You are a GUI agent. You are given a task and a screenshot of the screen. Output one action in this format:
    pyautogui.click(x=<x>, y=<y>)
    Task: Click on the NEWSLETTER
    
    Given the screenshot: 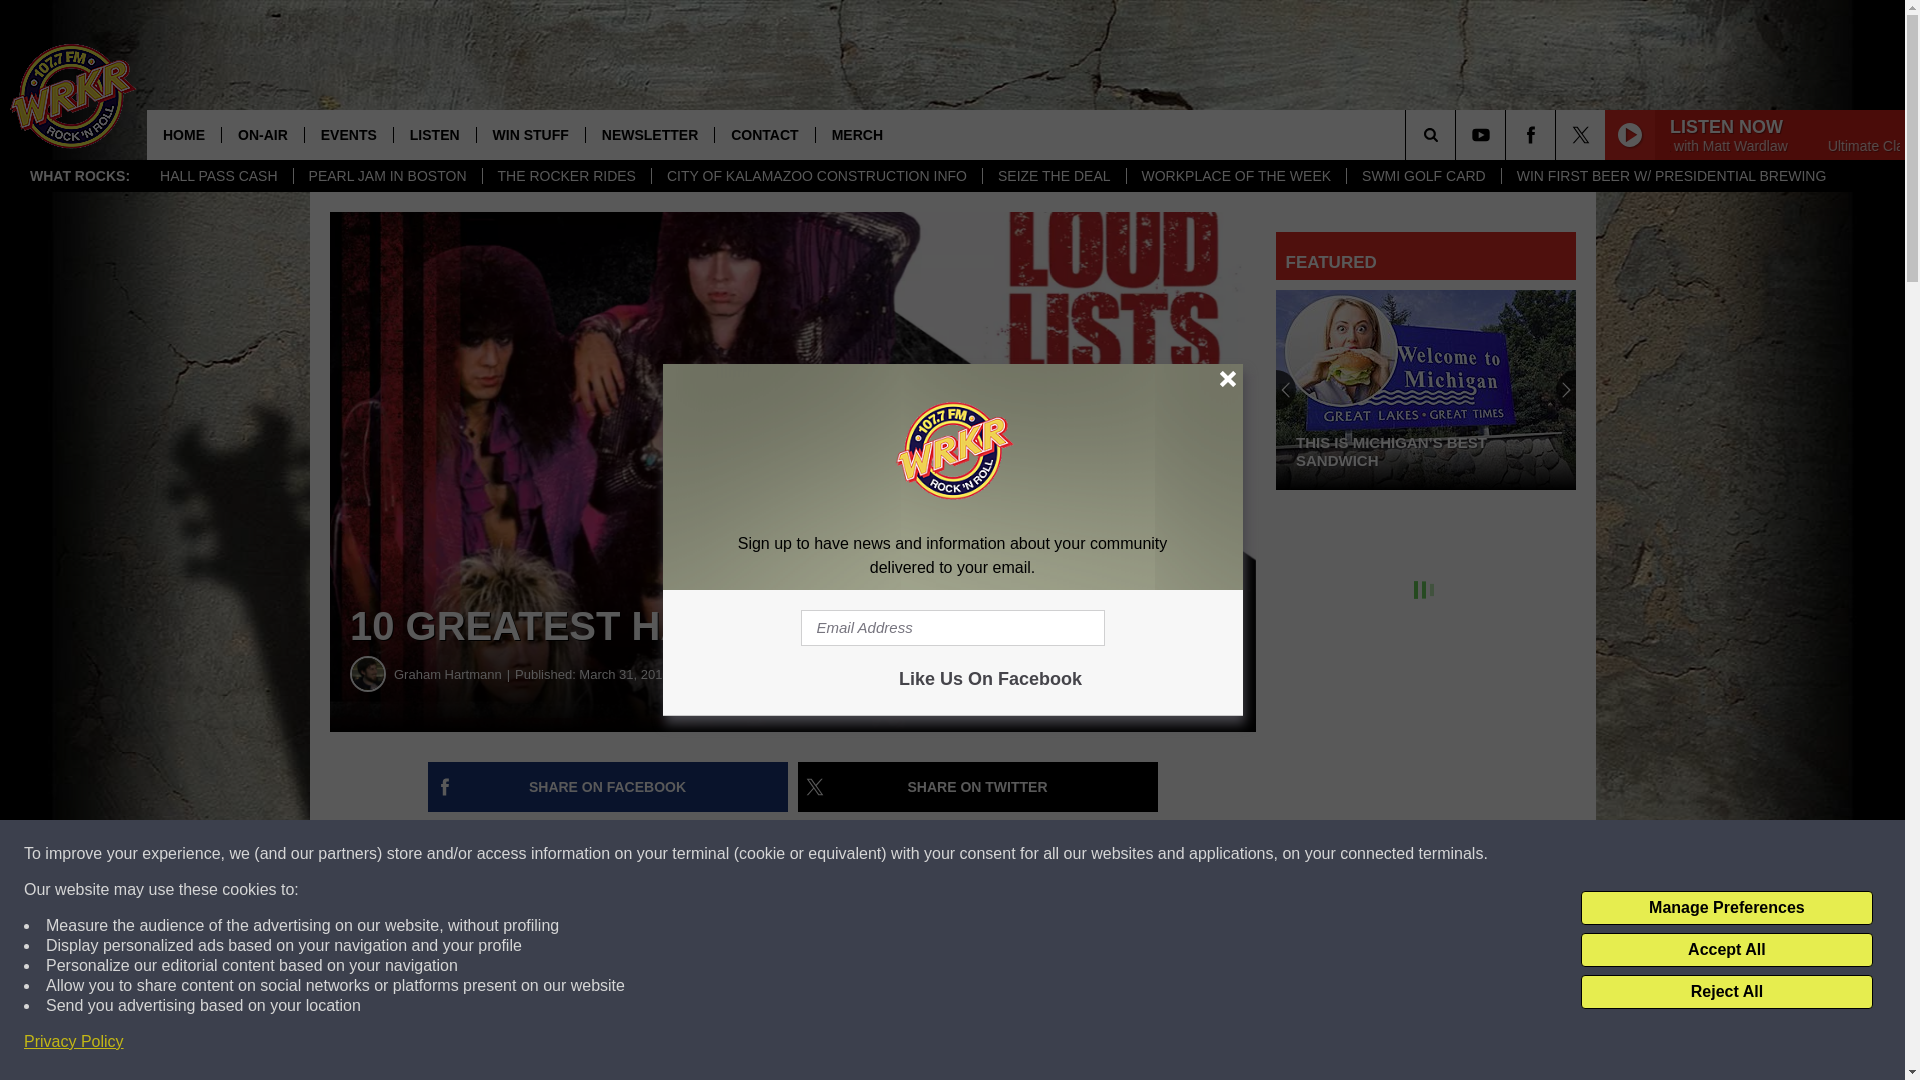 What is the action you would take?
    pyautogui.click(x=650, y=134)
    